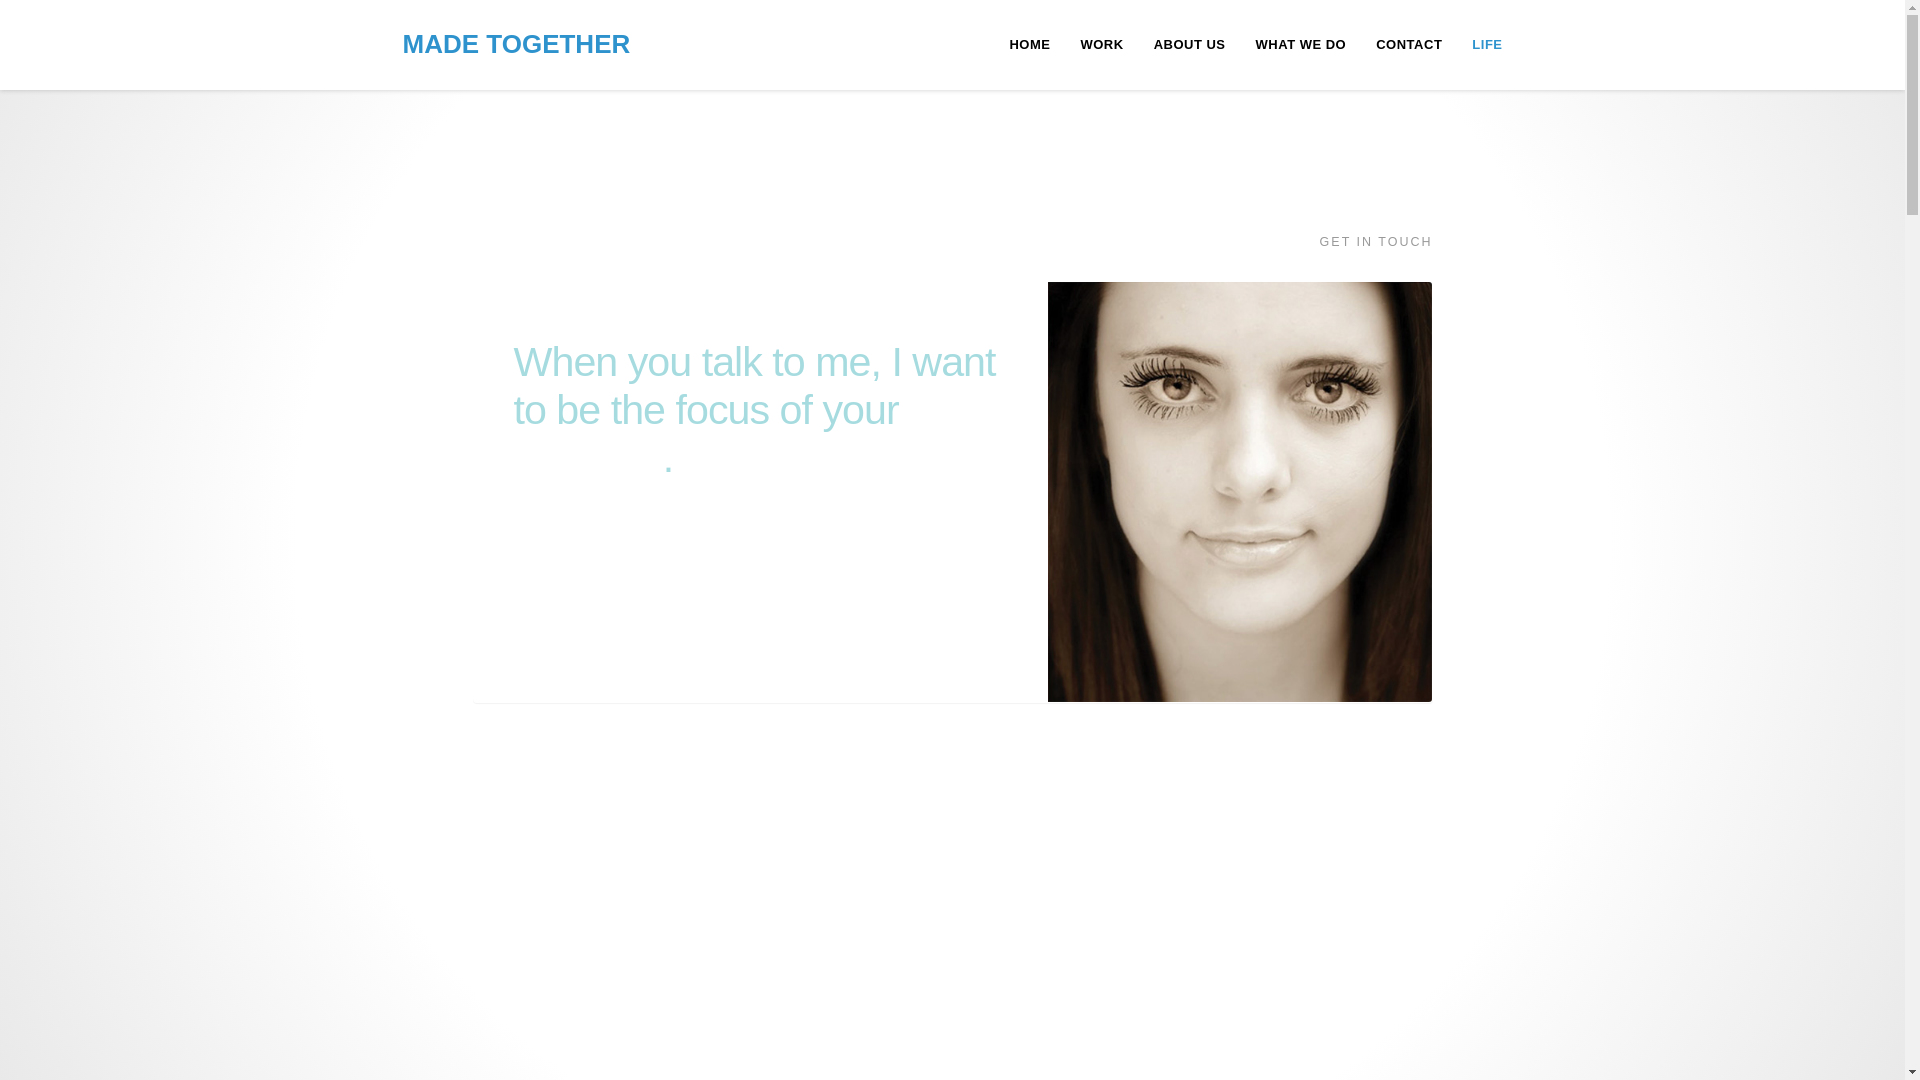 Image resolution: width=1920 pixels, height=1080 pixels. Describe the element at coordinates (1189, 44) in the screenshot. I see `ABOUT US` at that location.